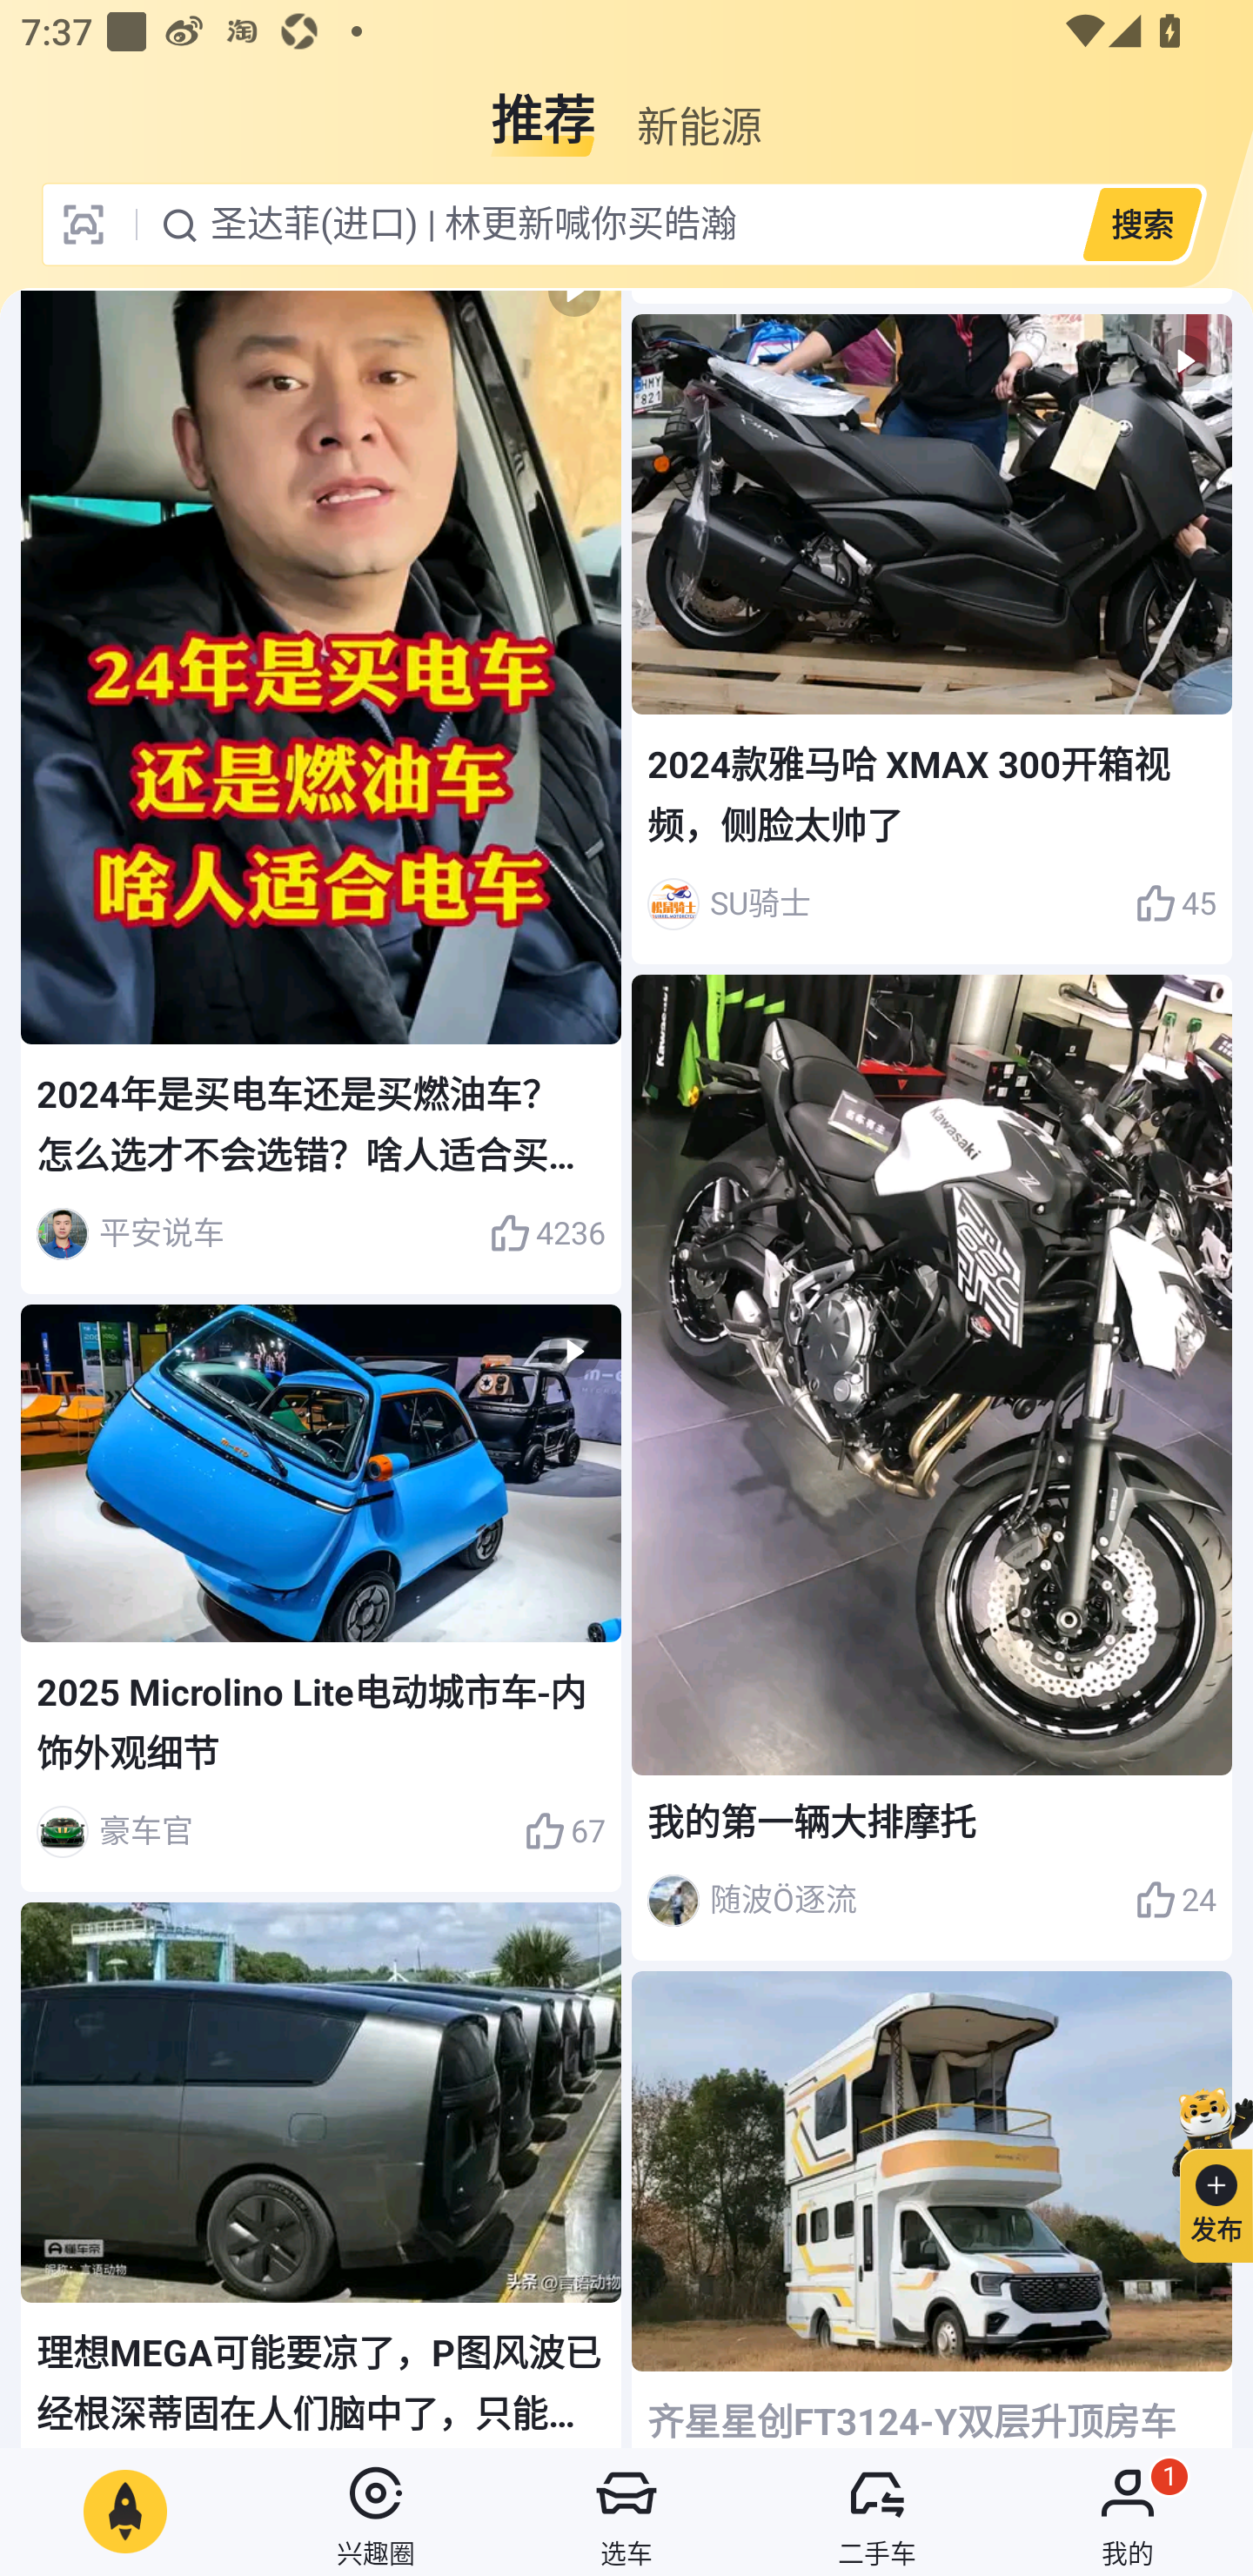  I want to click on 45, so click(1176, 903).